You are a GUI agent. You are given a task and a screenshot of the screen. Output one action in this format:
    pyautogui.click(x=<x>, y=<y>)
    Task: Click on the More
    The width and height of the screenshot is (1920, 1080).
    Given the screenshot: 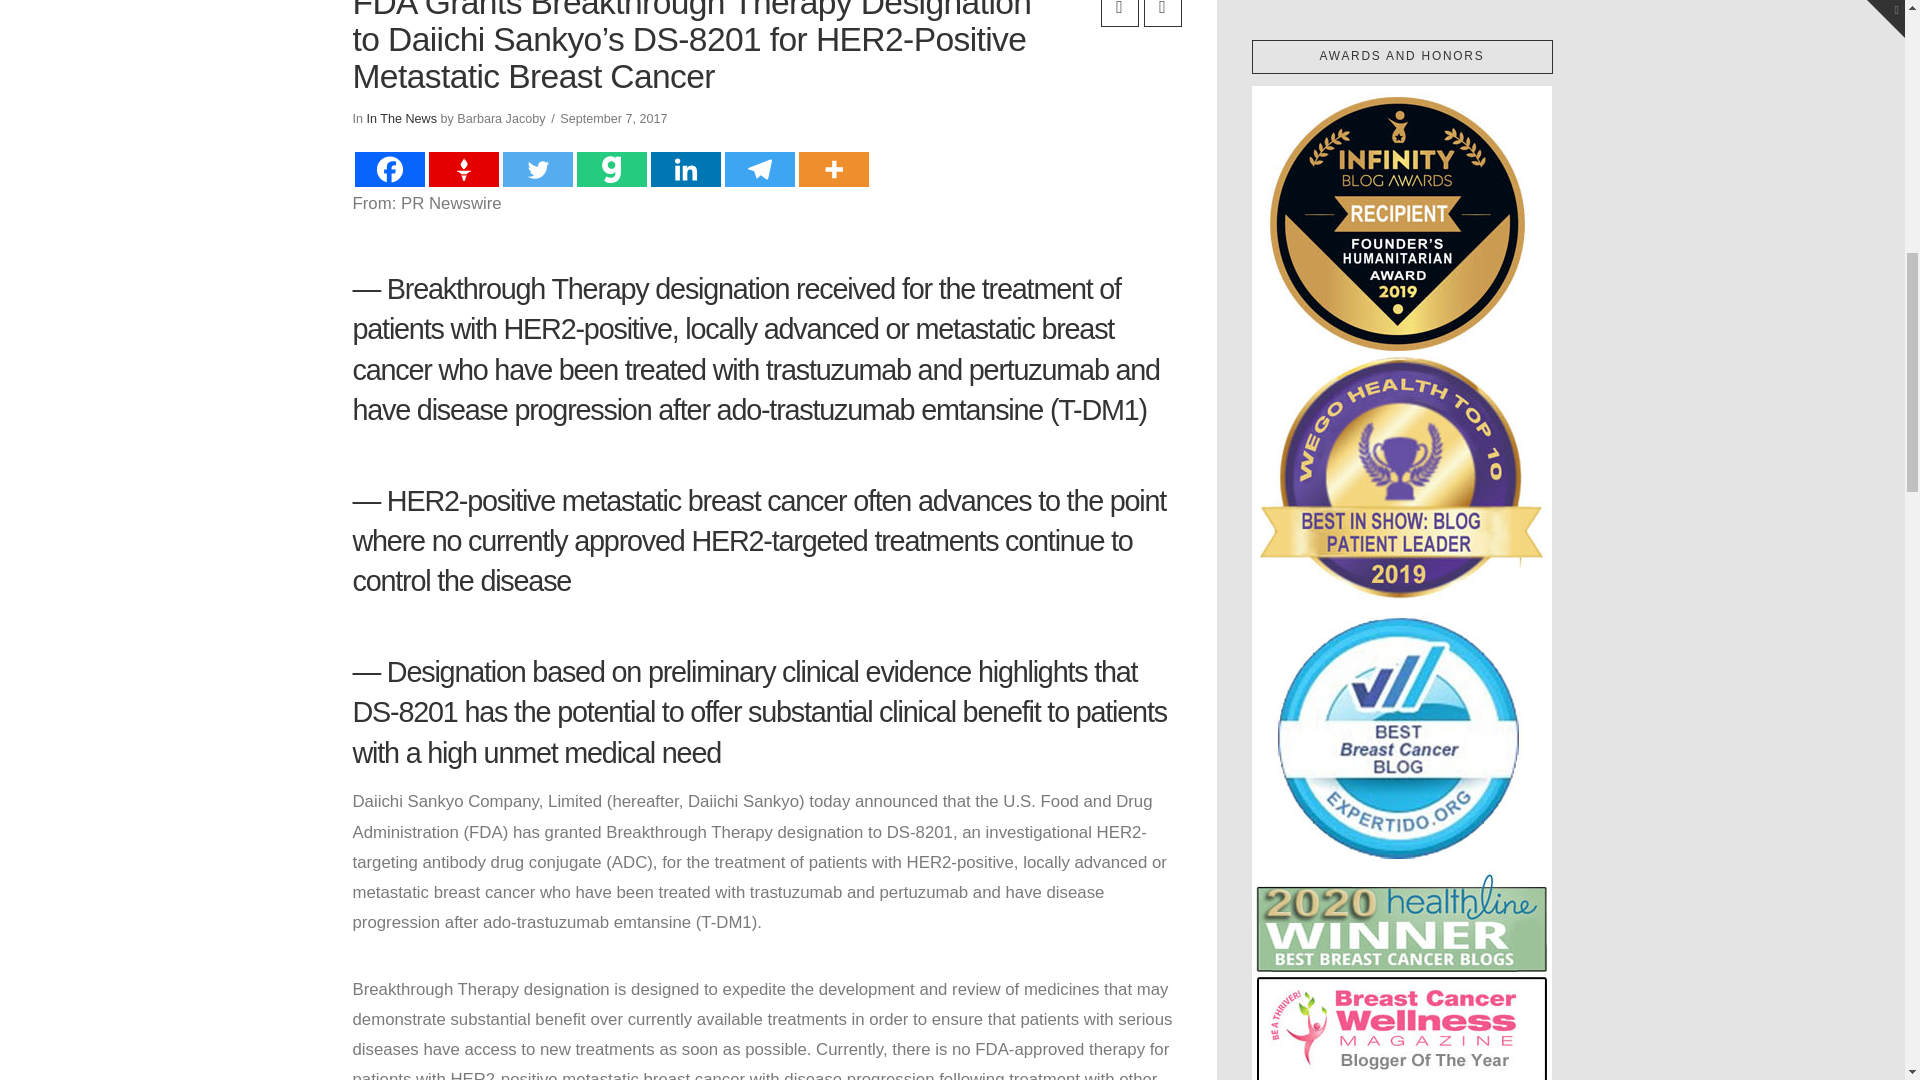 What is the action you would take?
    pyautogui.click(x=832, y=169)
    